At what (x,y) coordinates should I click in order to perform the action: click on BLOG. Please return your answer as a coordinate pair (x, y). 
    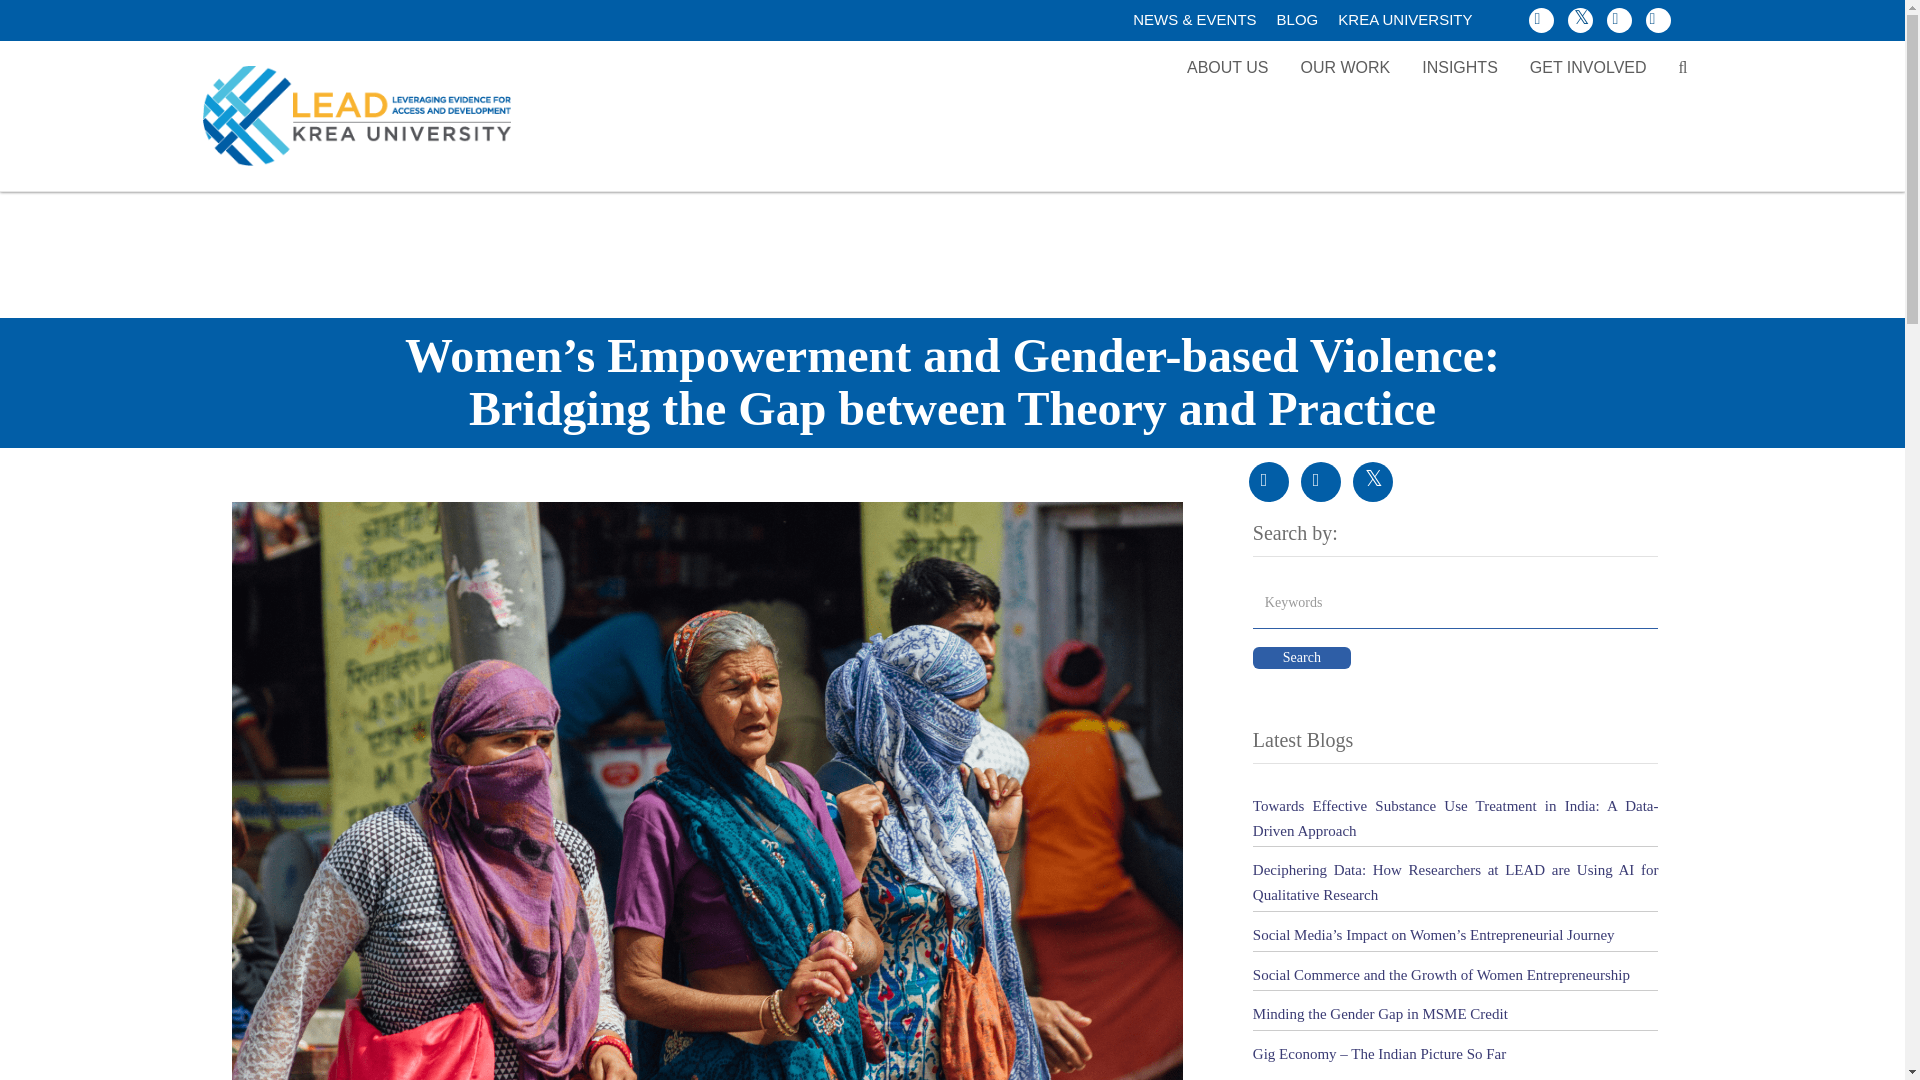
    Looking at the image, I should click on (1298, 19).